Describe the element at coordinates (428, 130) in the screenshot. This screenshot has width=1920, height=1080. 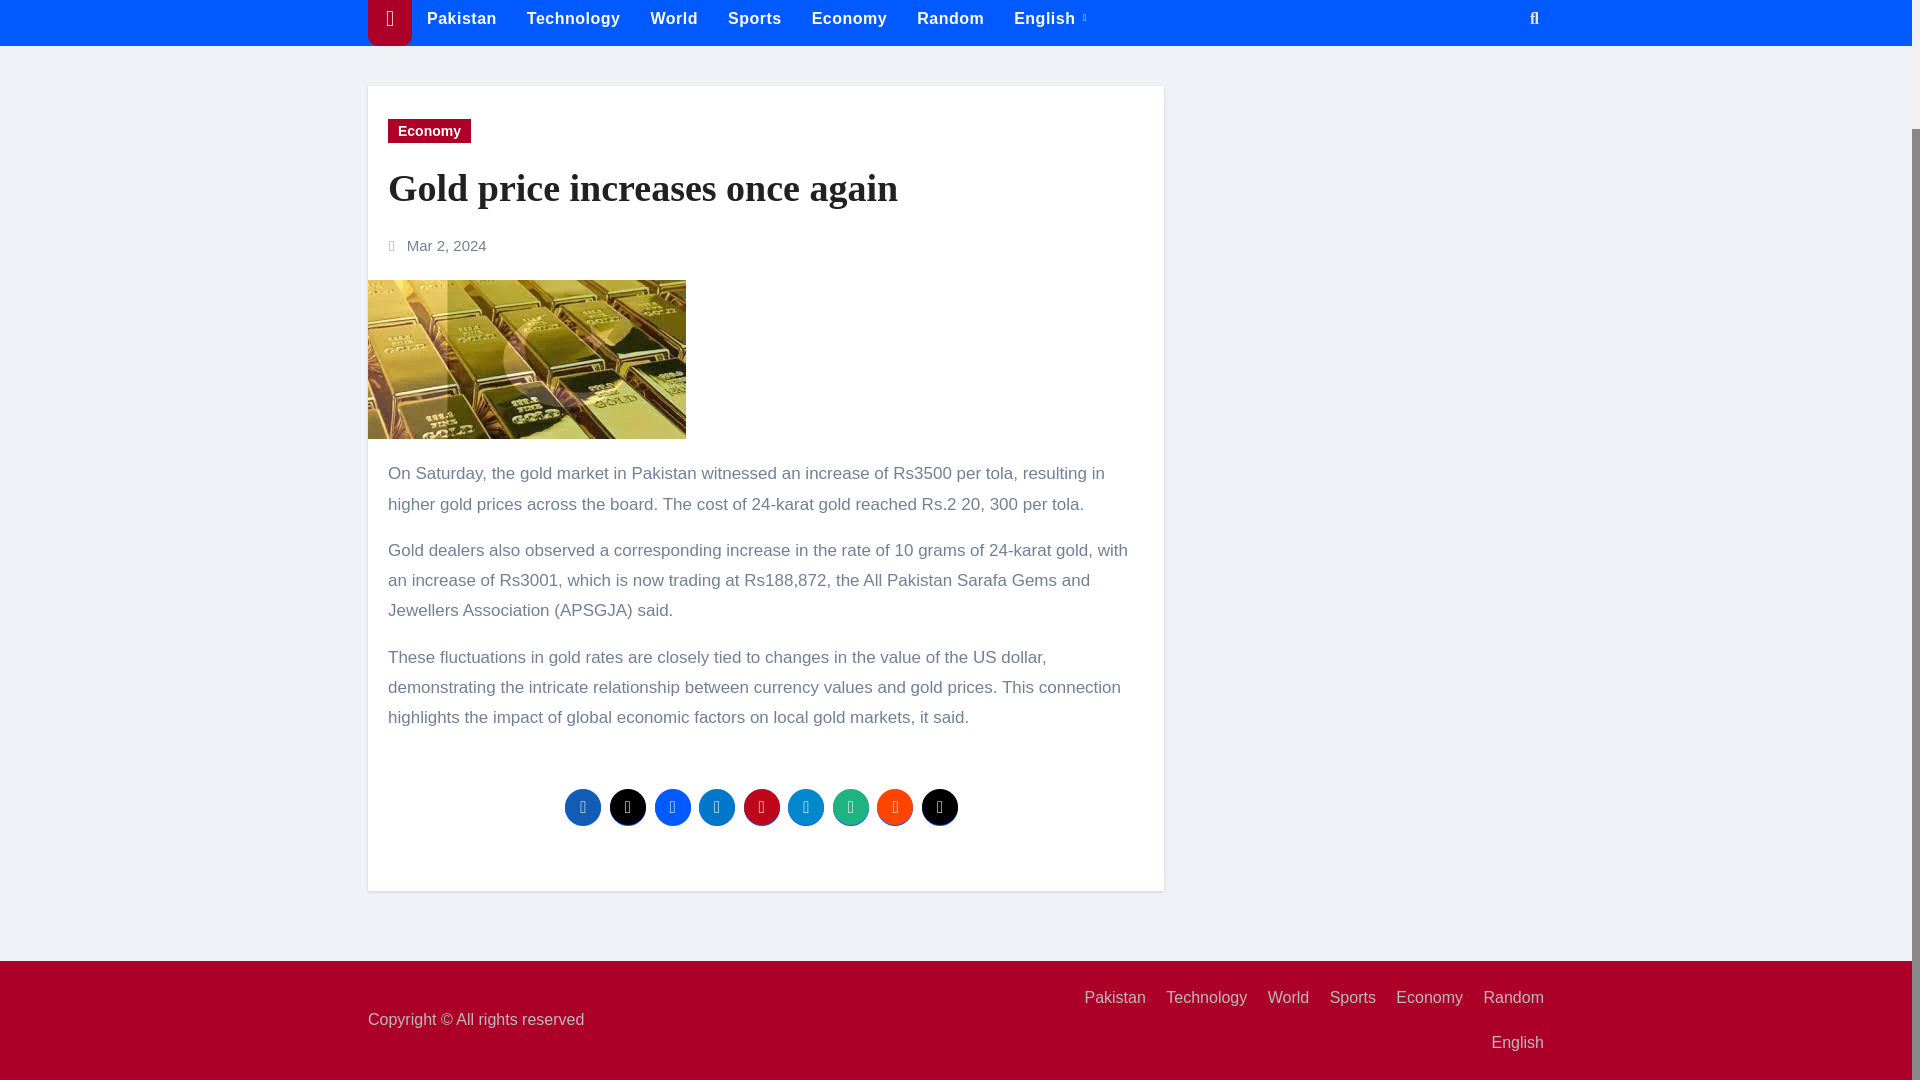
I see `Economy` at that location.